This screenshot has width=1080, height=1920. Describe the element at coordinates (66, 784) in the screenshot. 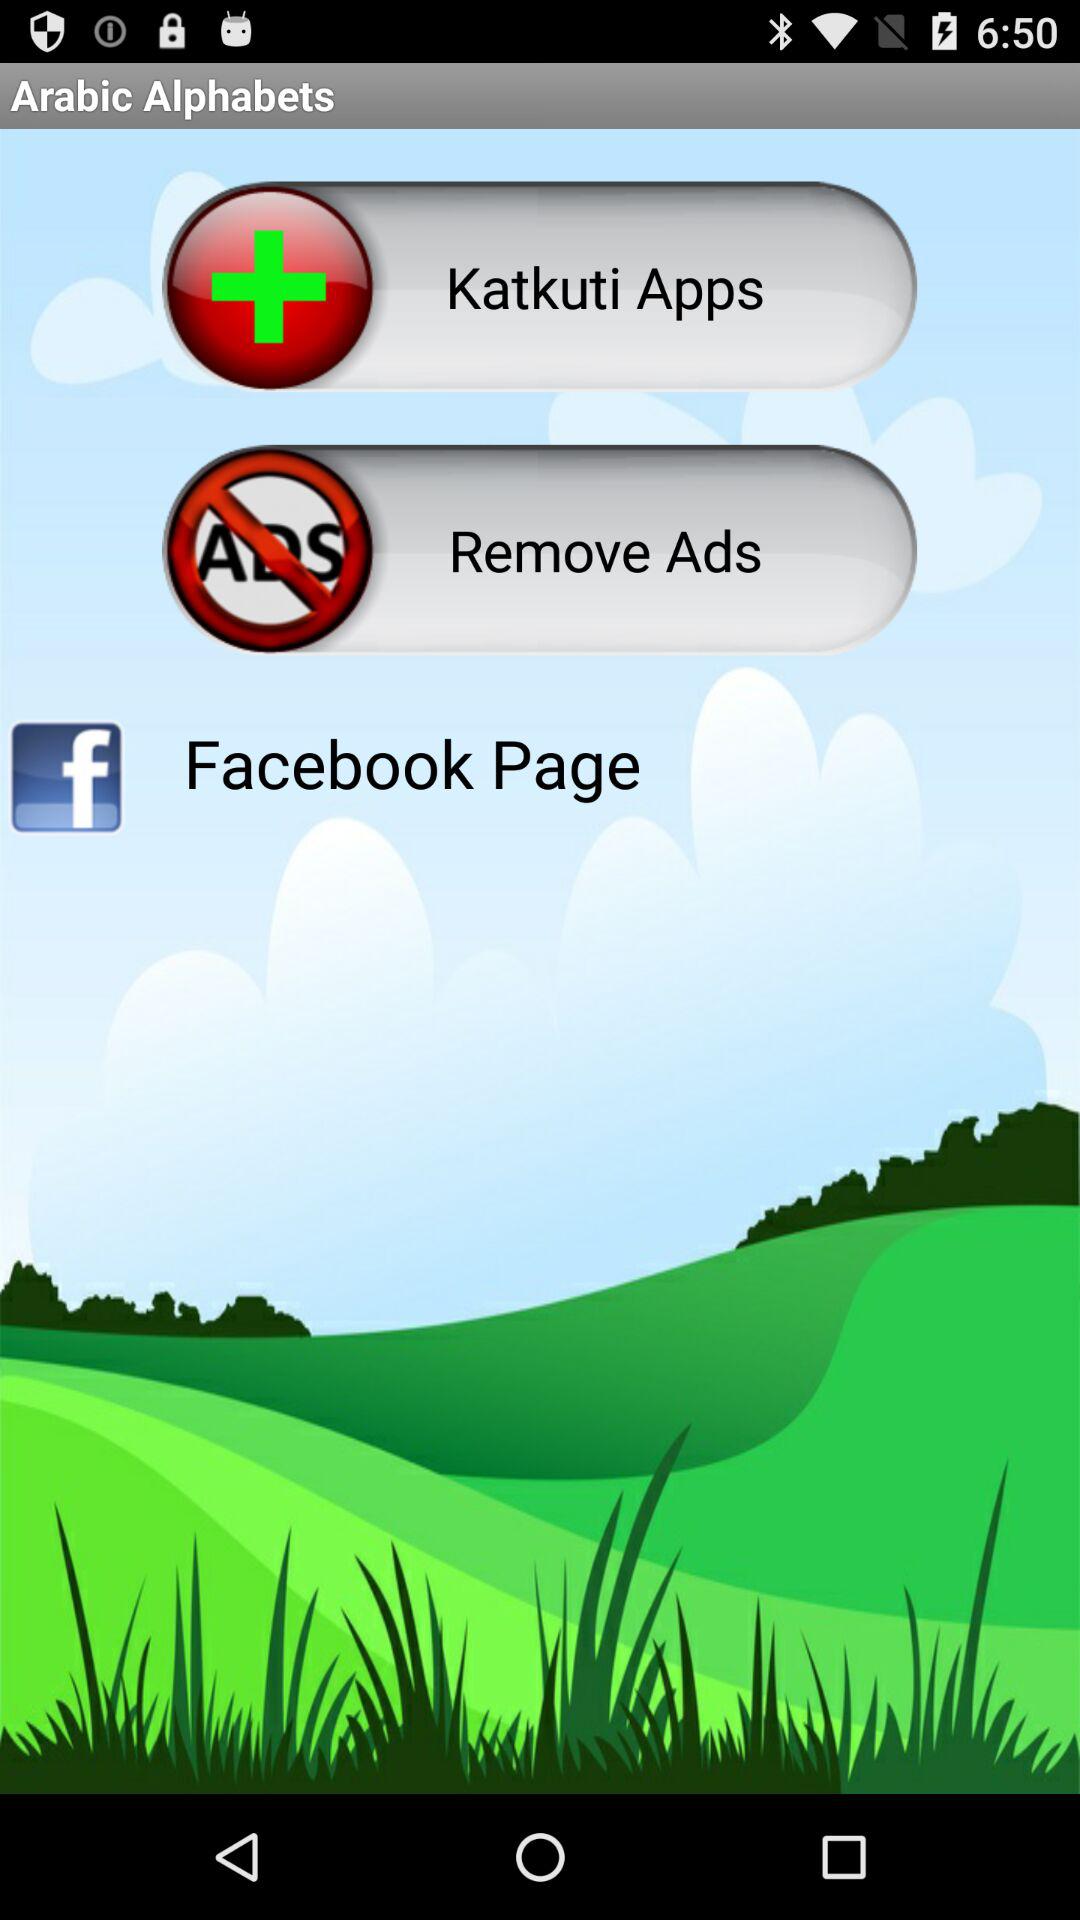

I see `link to facebook page` at that location.